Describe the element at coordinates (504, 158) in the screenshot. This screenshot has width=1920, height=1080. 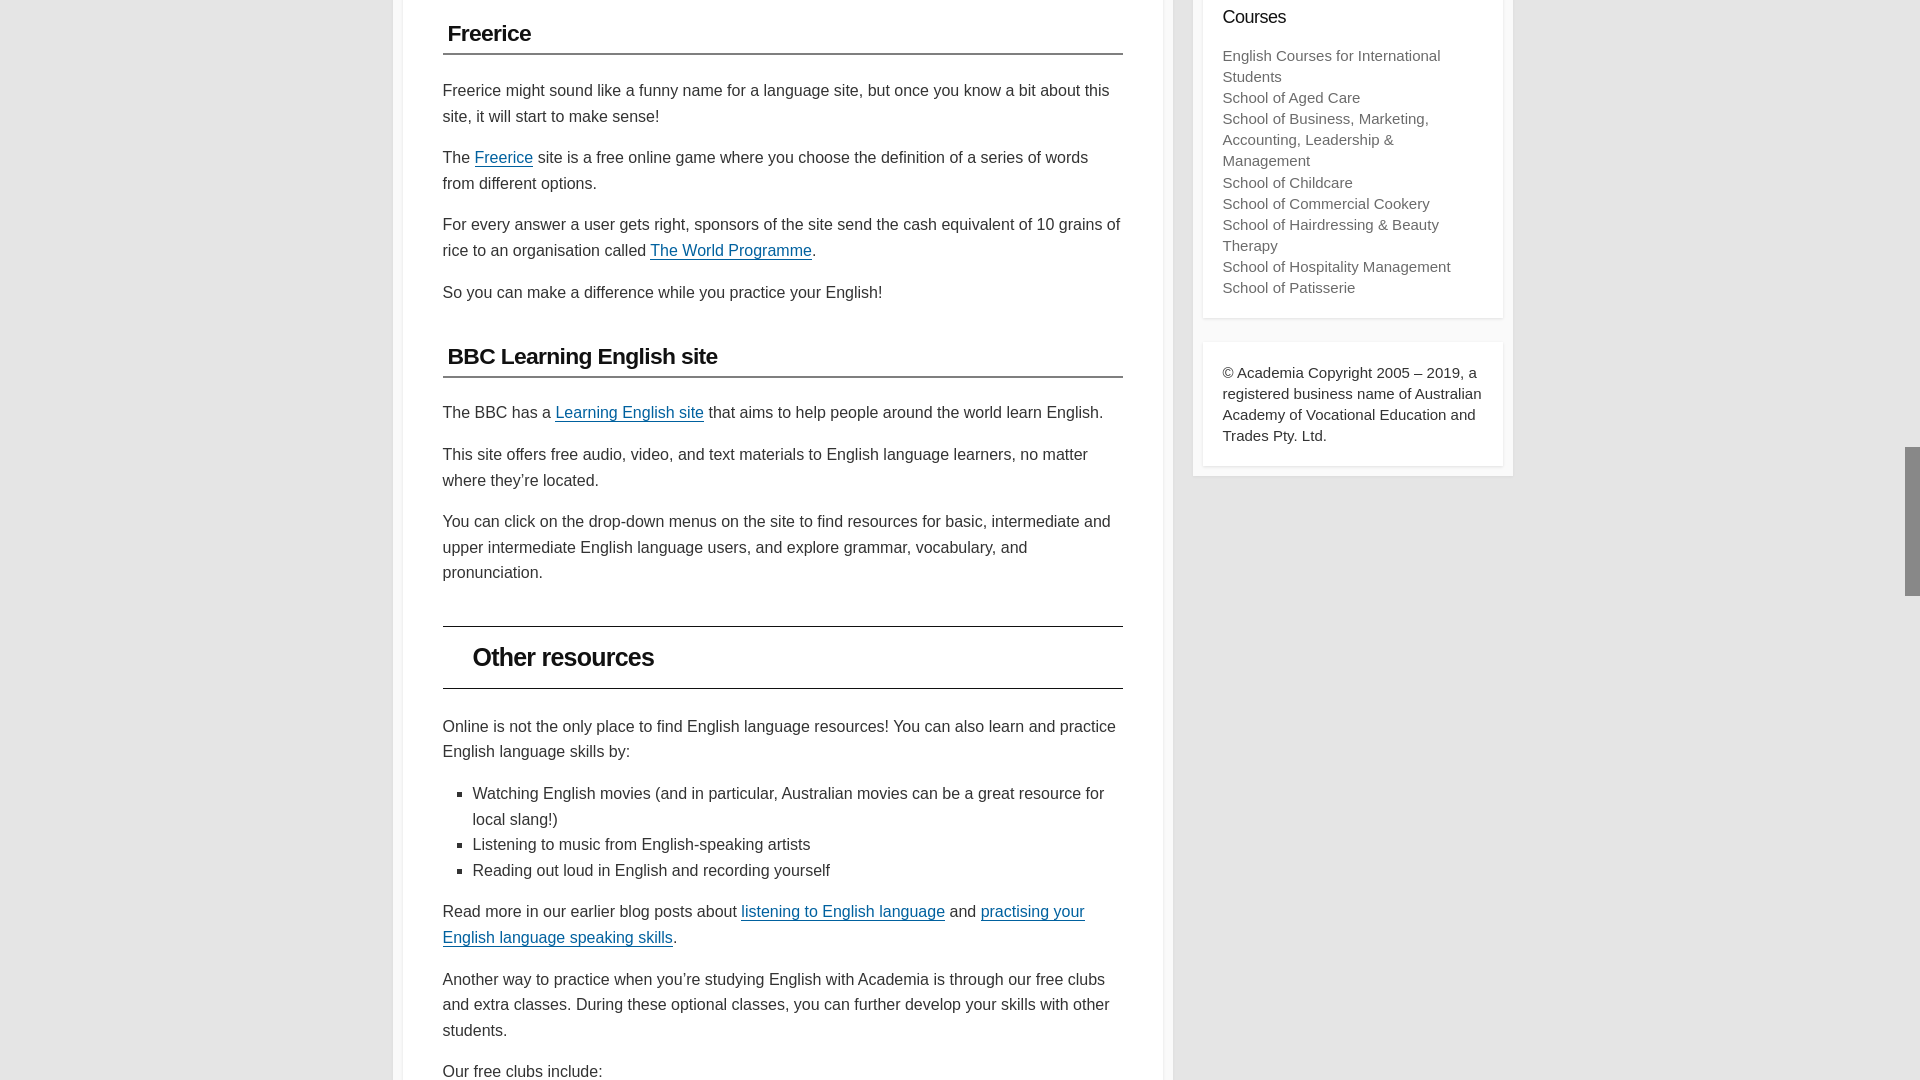
I see `Freerice` at that location.